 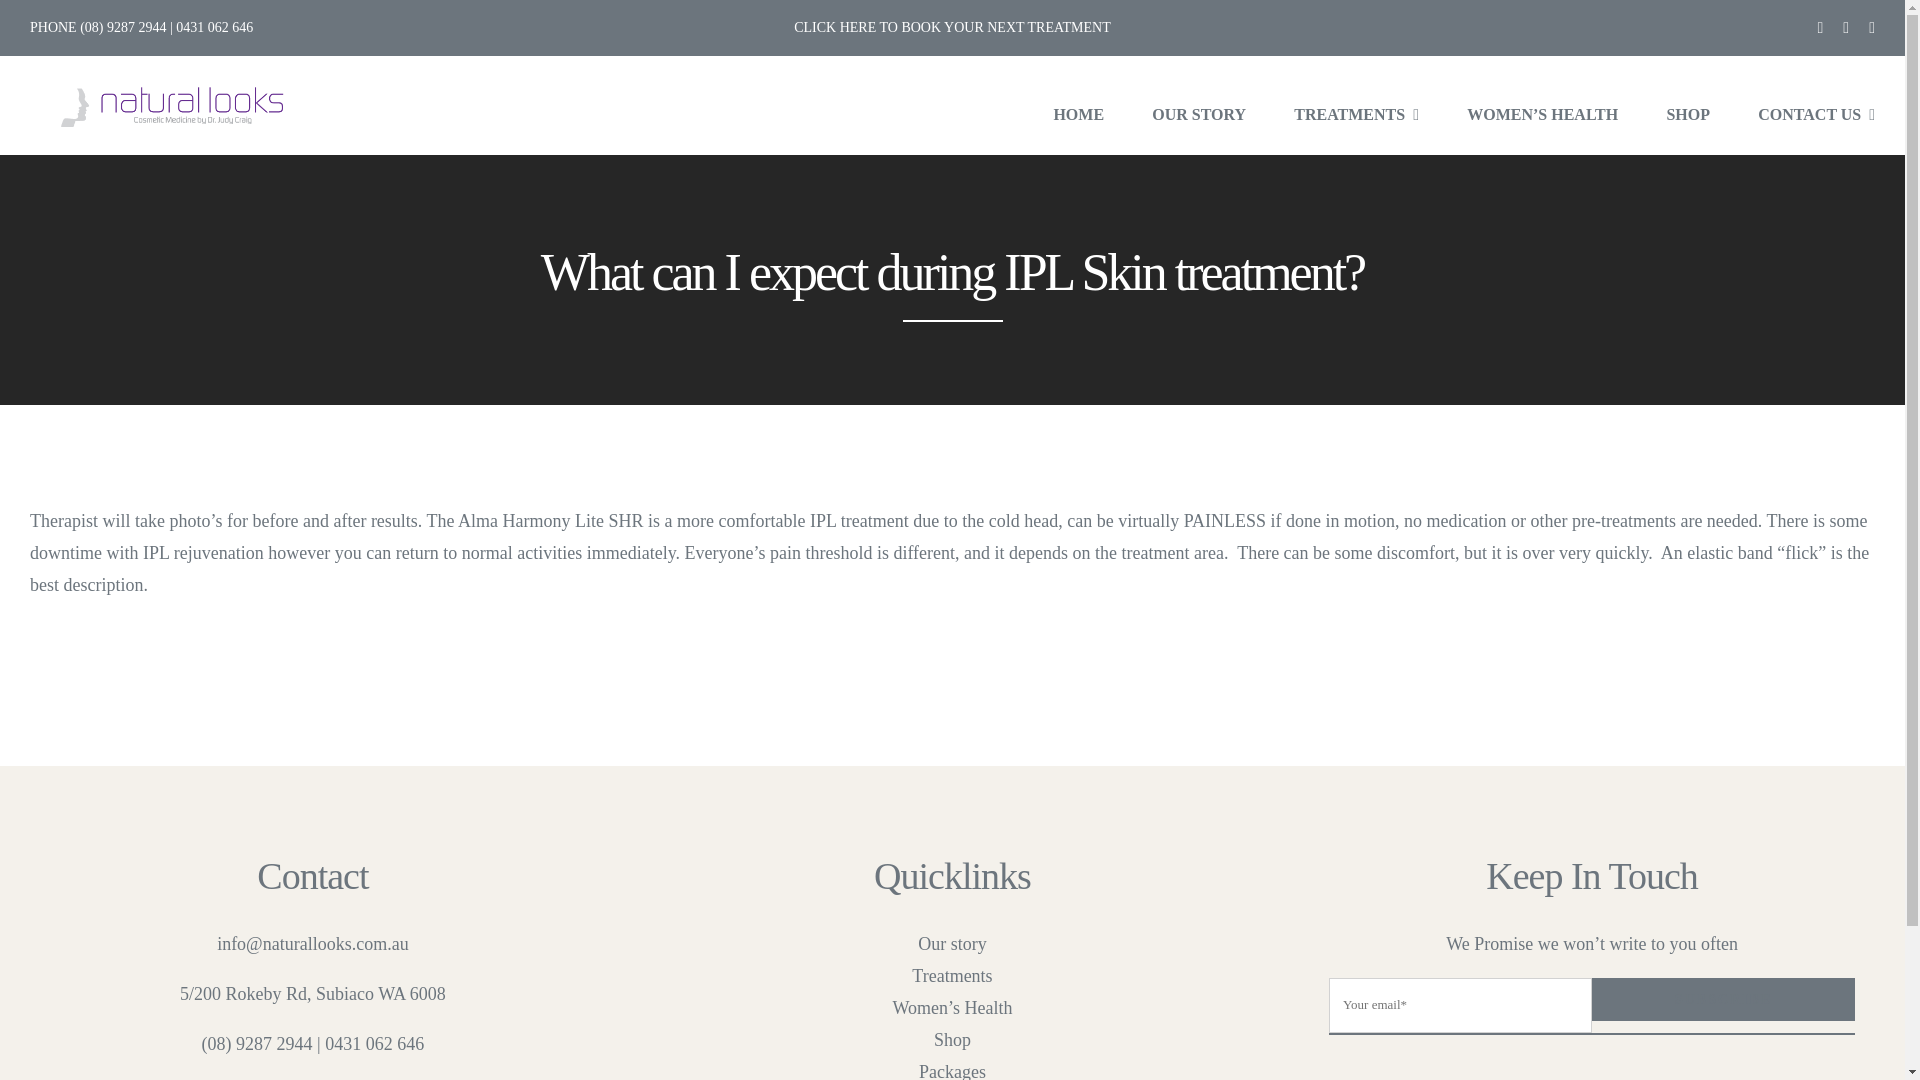 What do you see at coordinates (1356, 114) in the screenshot?
I see `TREATMENTS` at bounding box center [1356, 114].